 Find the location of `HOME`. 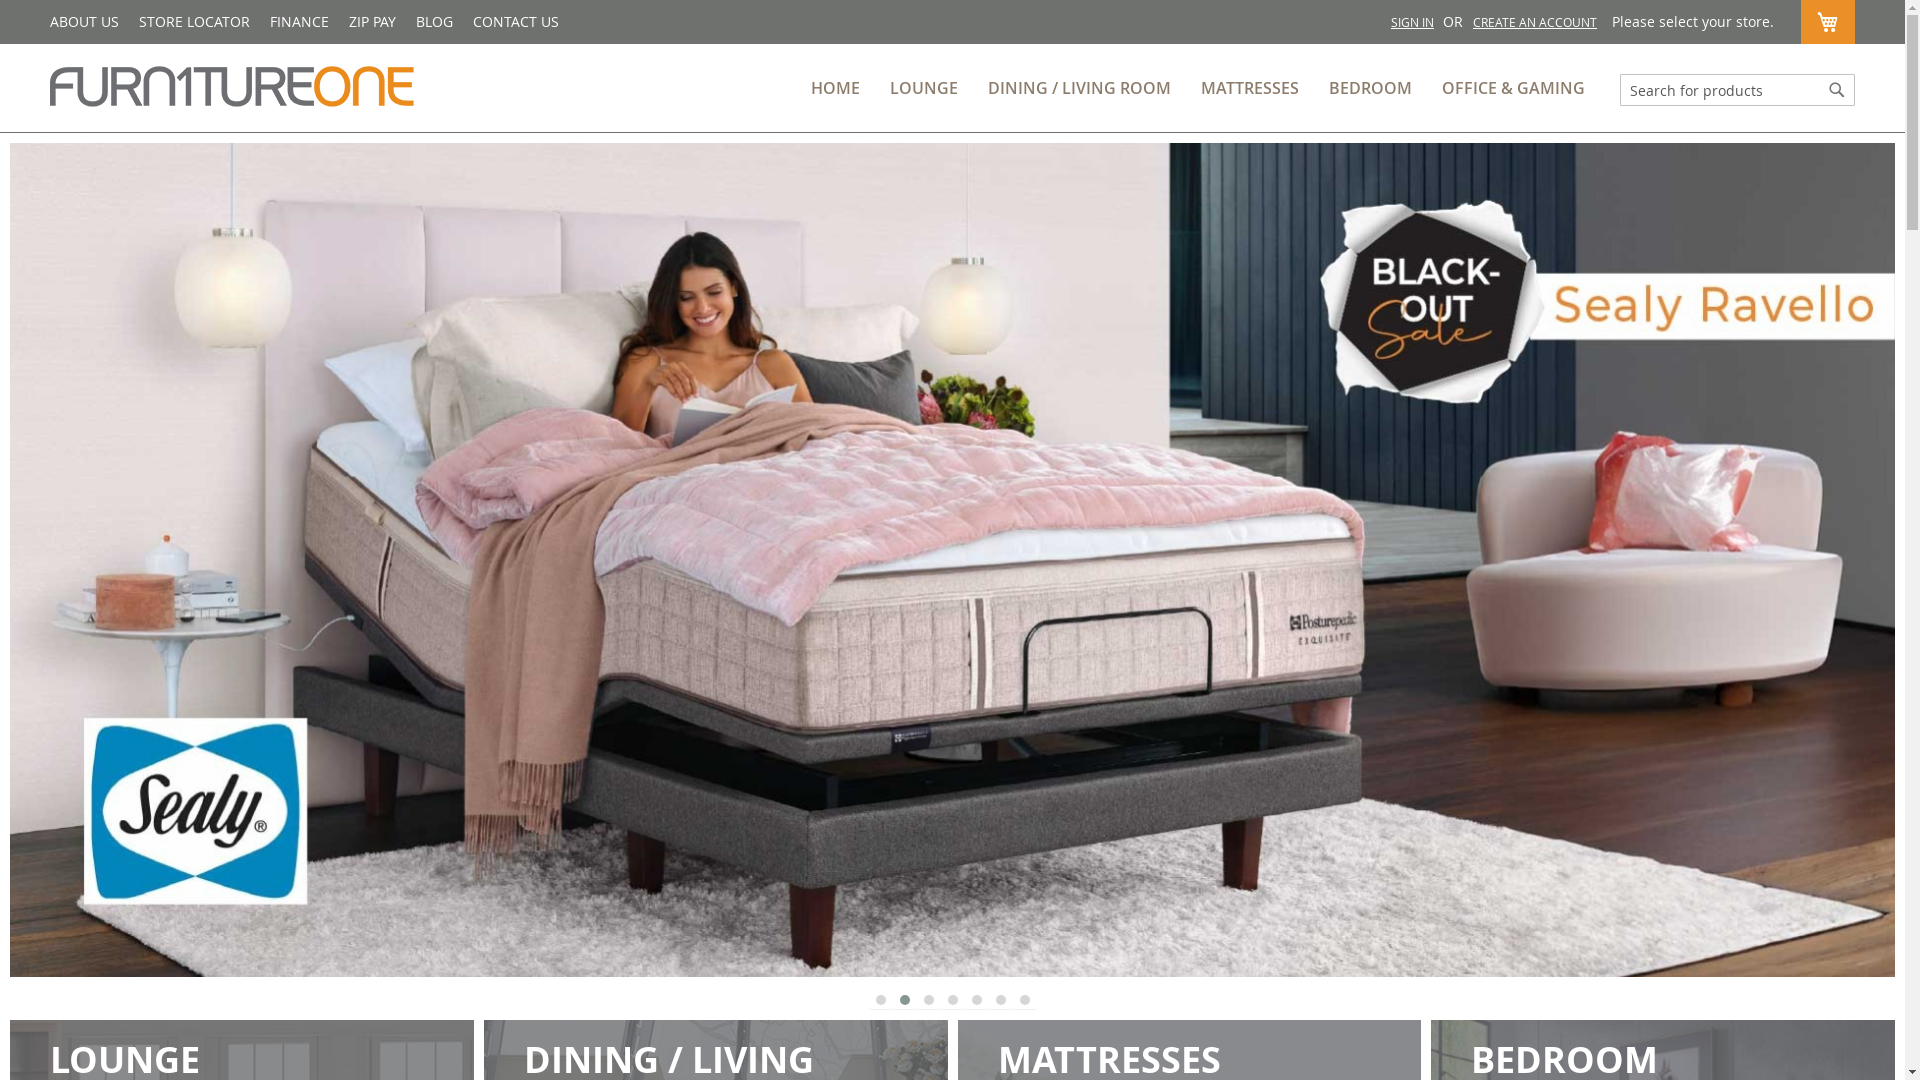

HOME is located at coordinates (836, 88).